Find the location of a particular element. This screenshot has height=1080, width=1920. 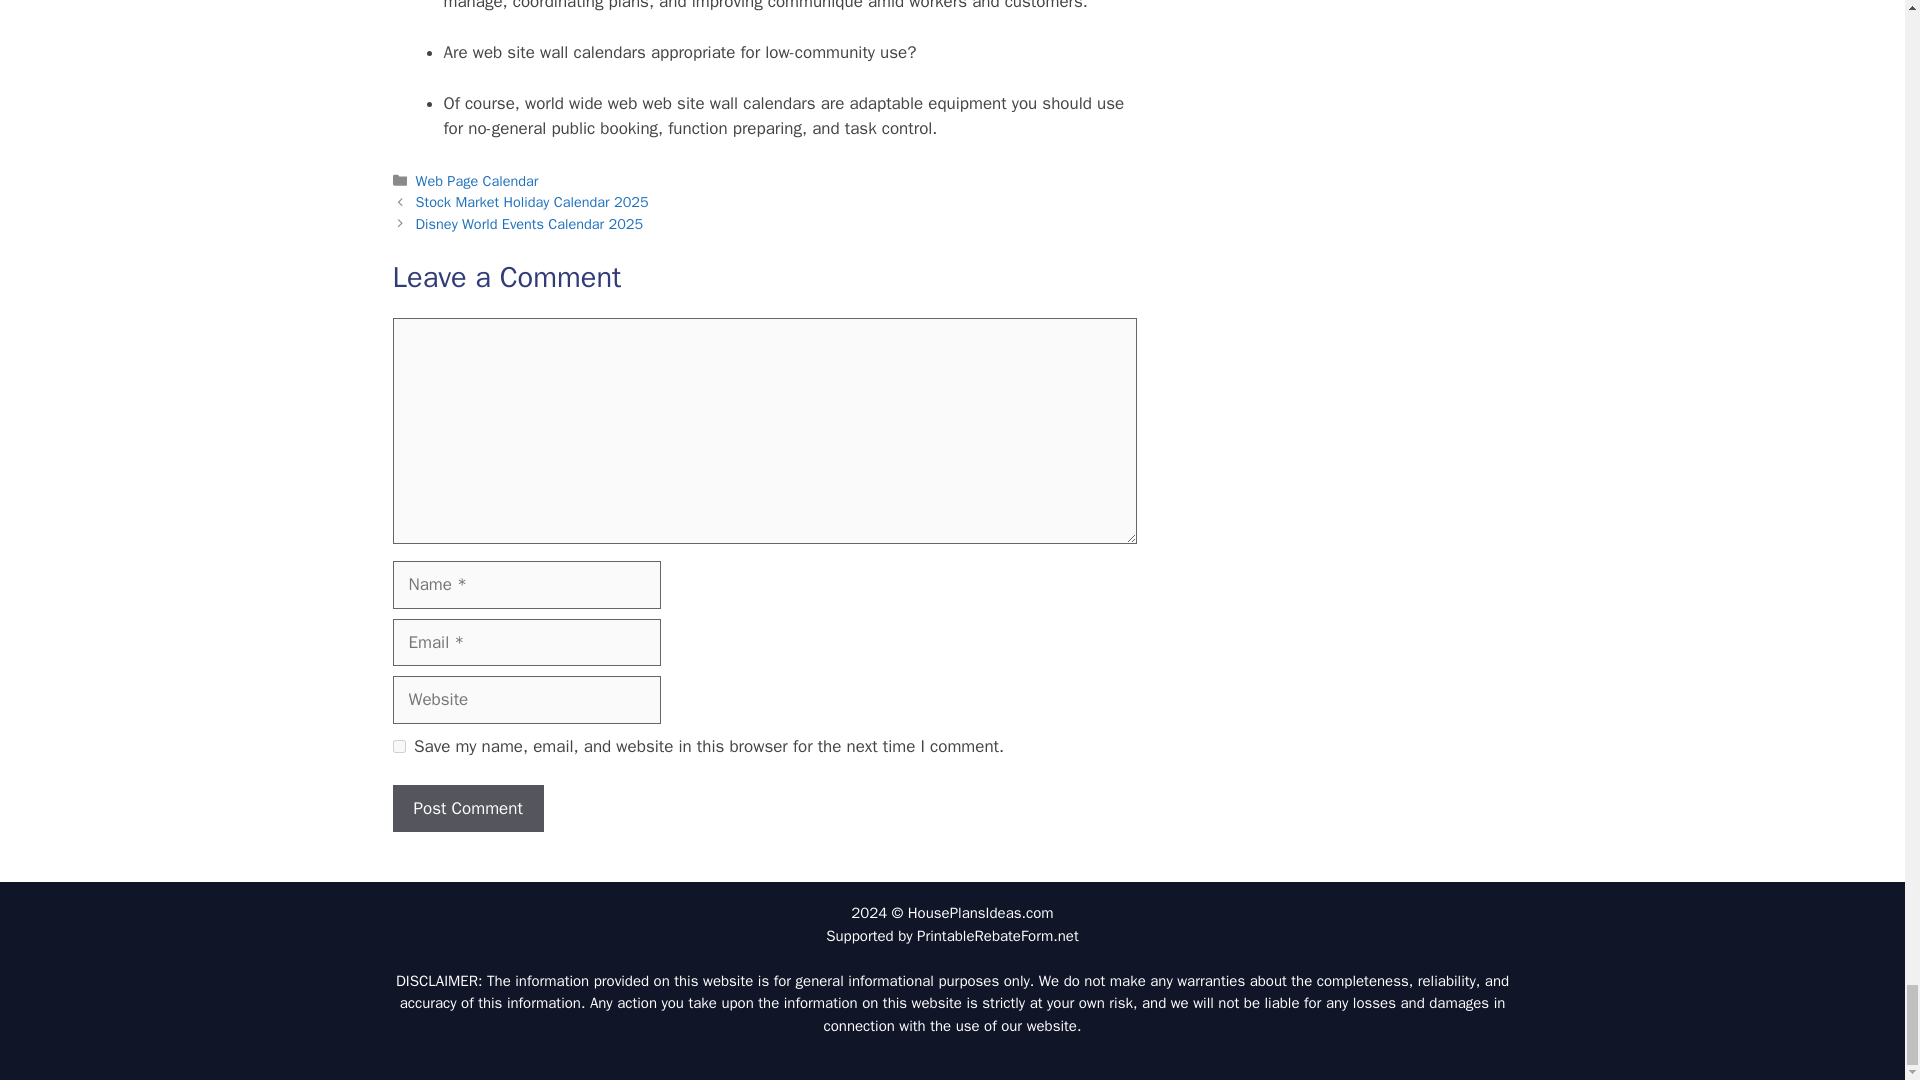

Disney World Events Calendar 2025 is located at coordinates (530, 224).